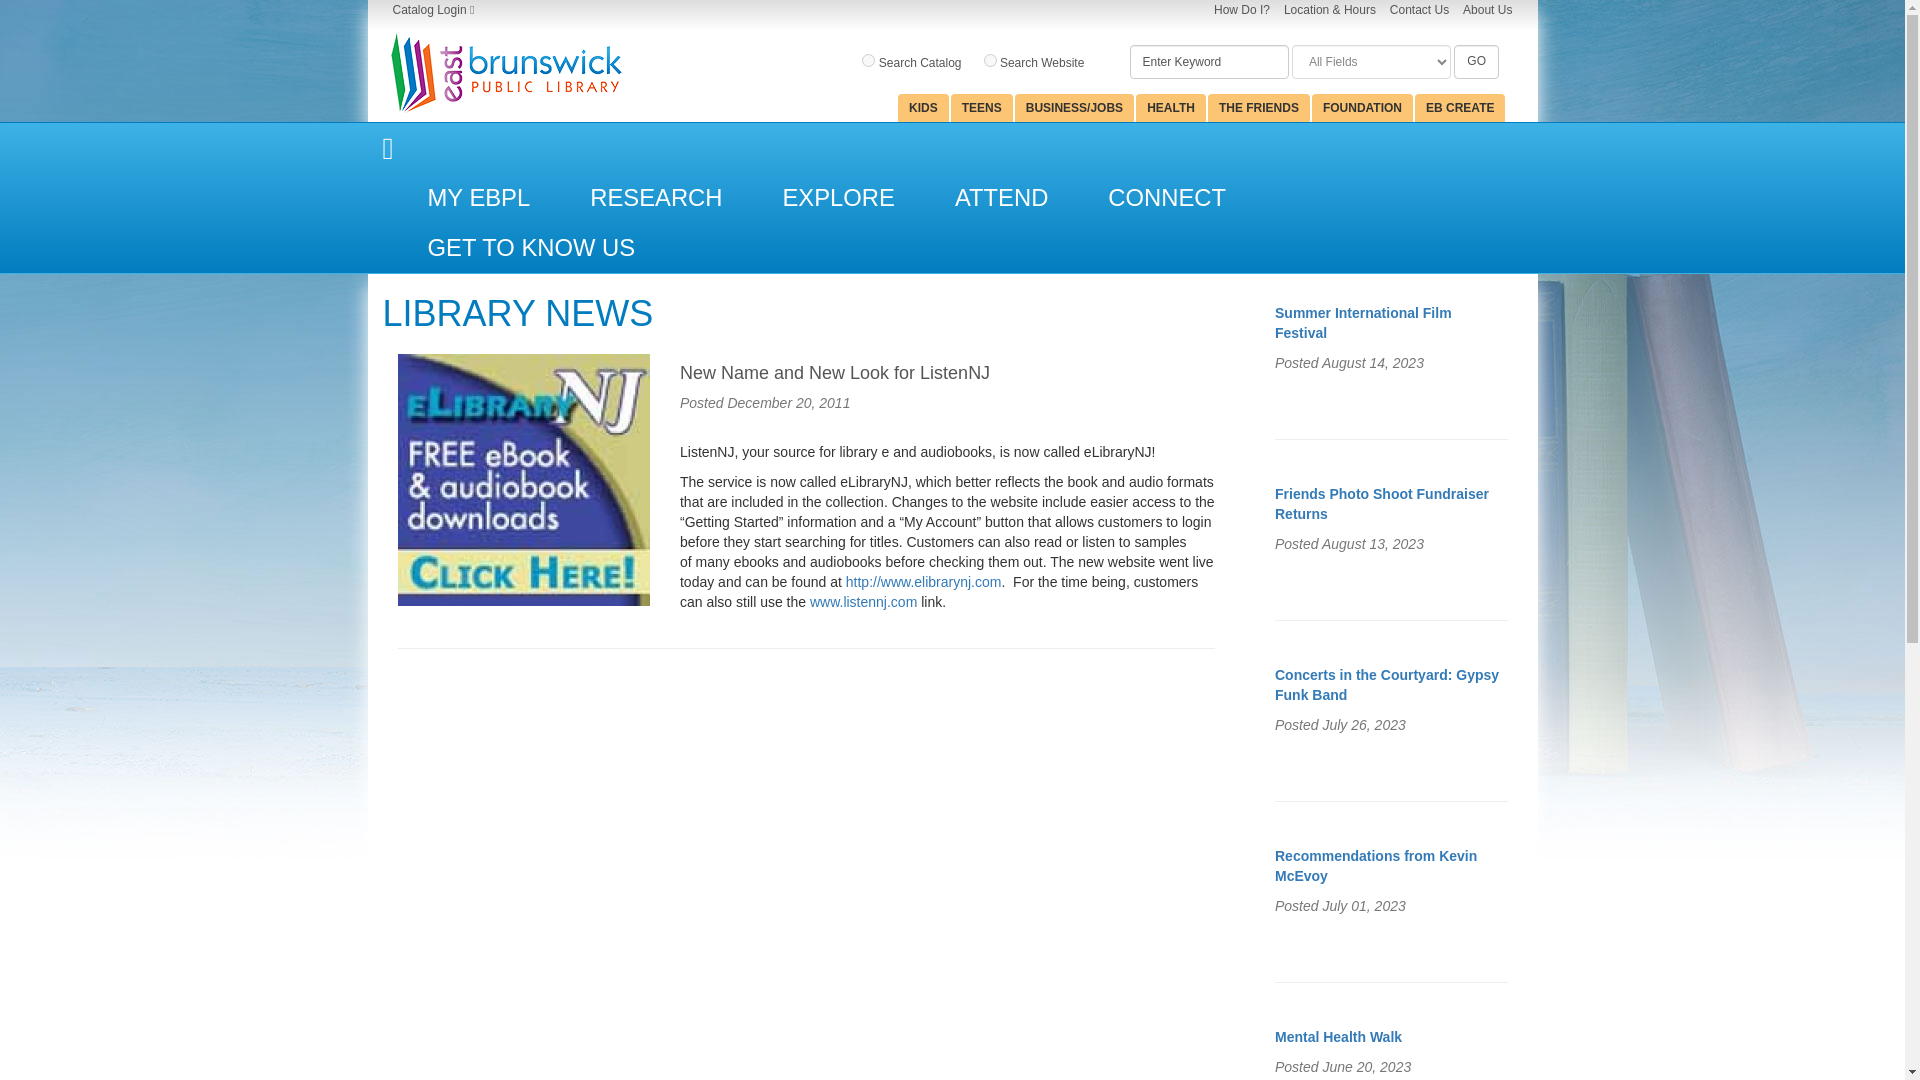 Image resolution: width=1920 pixels, height=1080 pixels. What do you see at coordinates (1460, 108) in the screenshot?
I see `EB Create` at bounding box center [1460, 108].